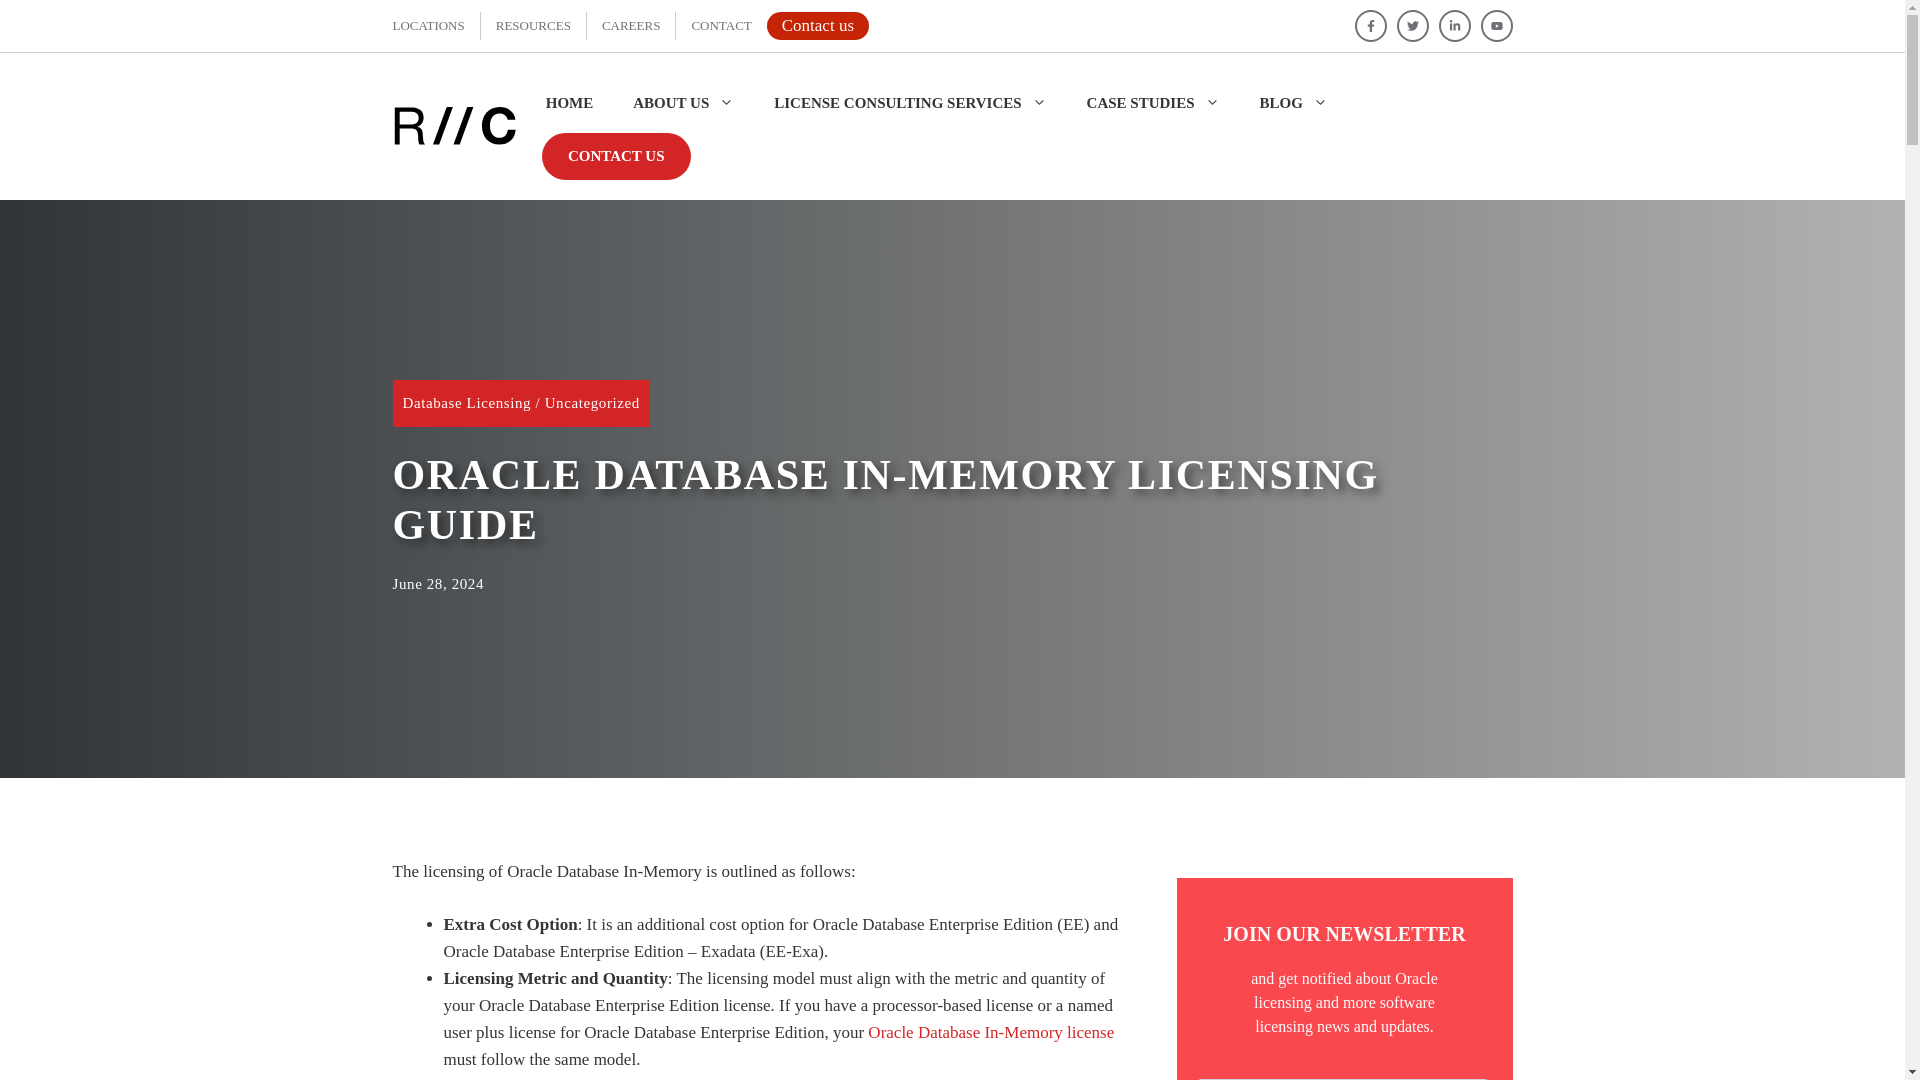  Describe the element at coordinates (910, 102) in the screenshot. I see `LICENSE CONSULTING SERVICES` at that location.